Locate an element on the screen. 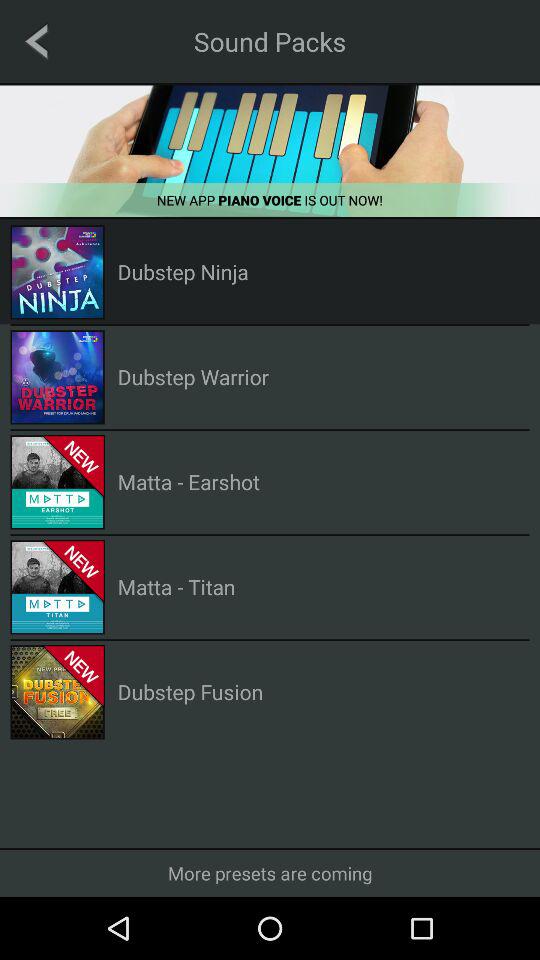 The width and height of the screenshot is (540, 960). click the dubstep ninja is located at coordinates (182, 272).